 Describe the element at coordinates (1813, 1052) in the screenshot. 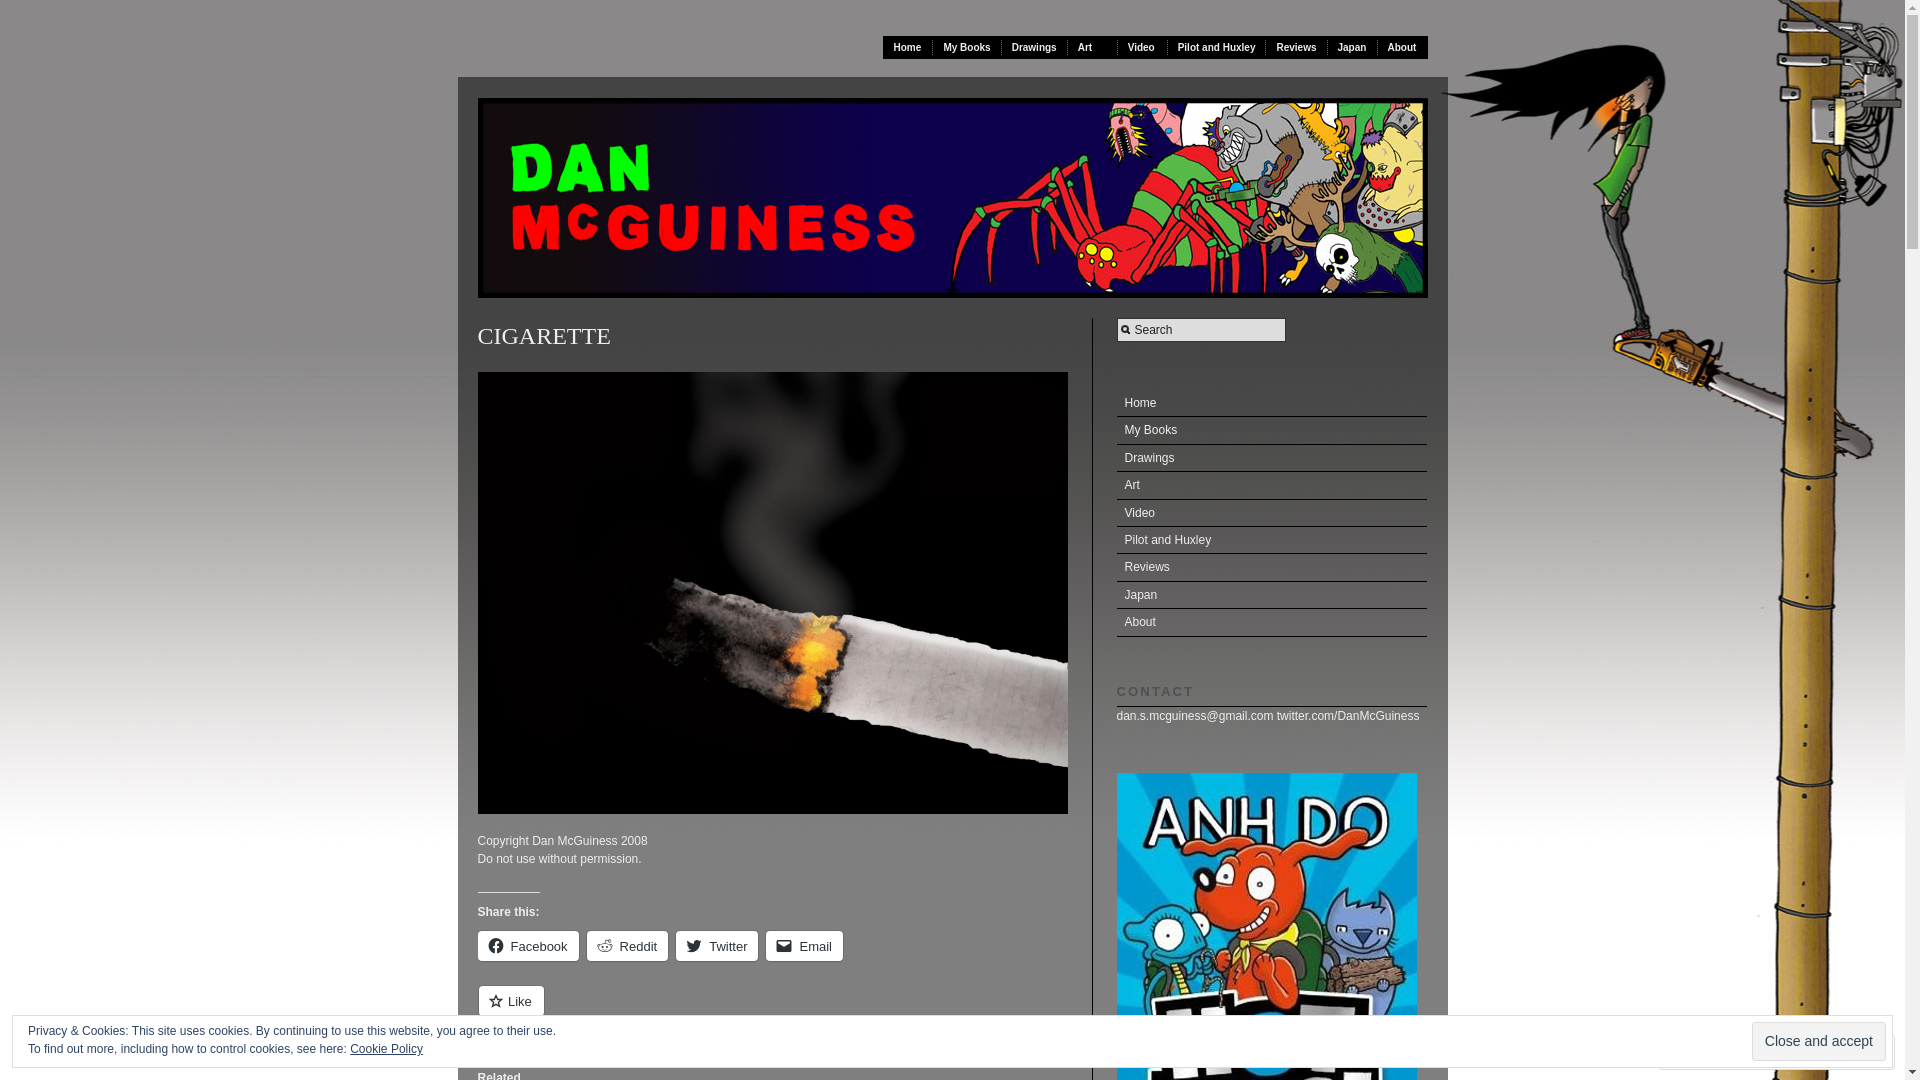

I see `Follow` at that location.